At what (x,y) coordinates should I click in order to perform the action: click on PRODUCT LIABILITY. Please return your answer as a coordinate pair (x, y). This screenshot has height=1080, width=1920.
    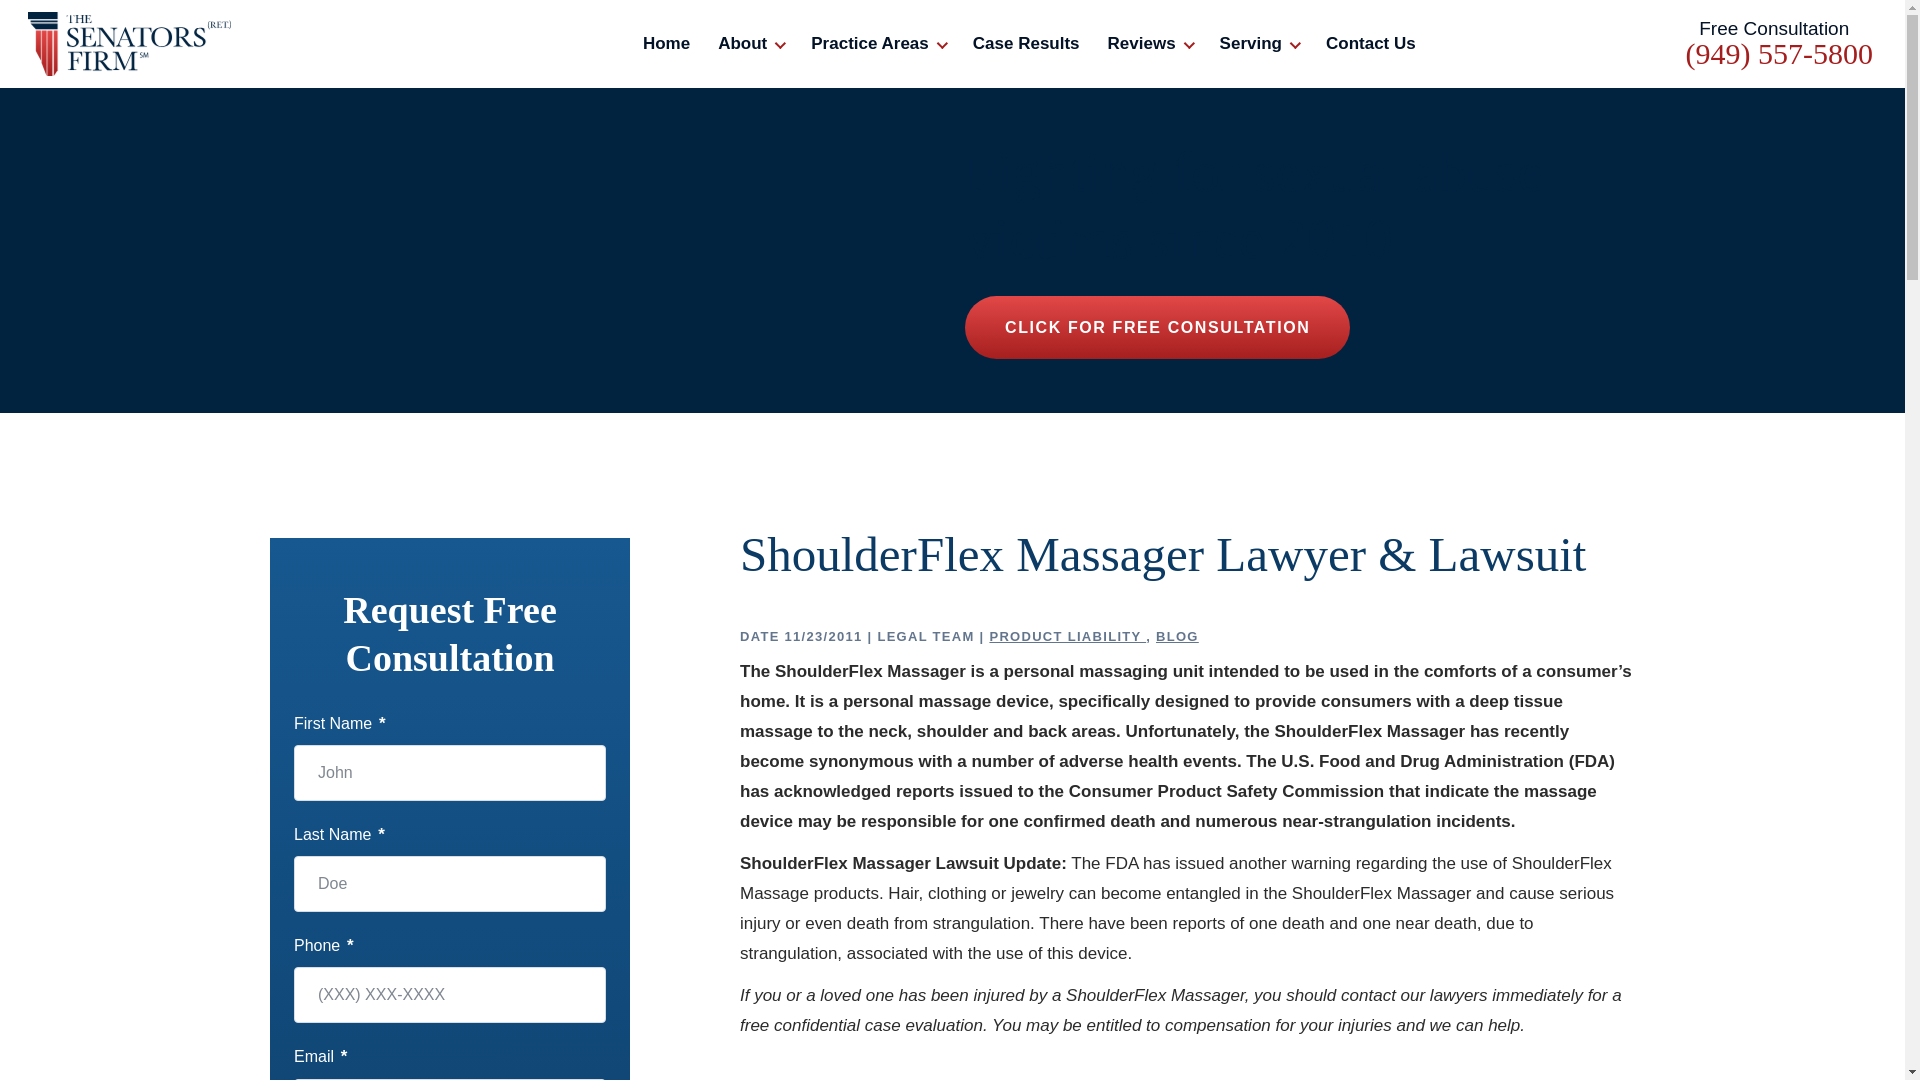
    Looking at the image, I should click on (1067, 636).